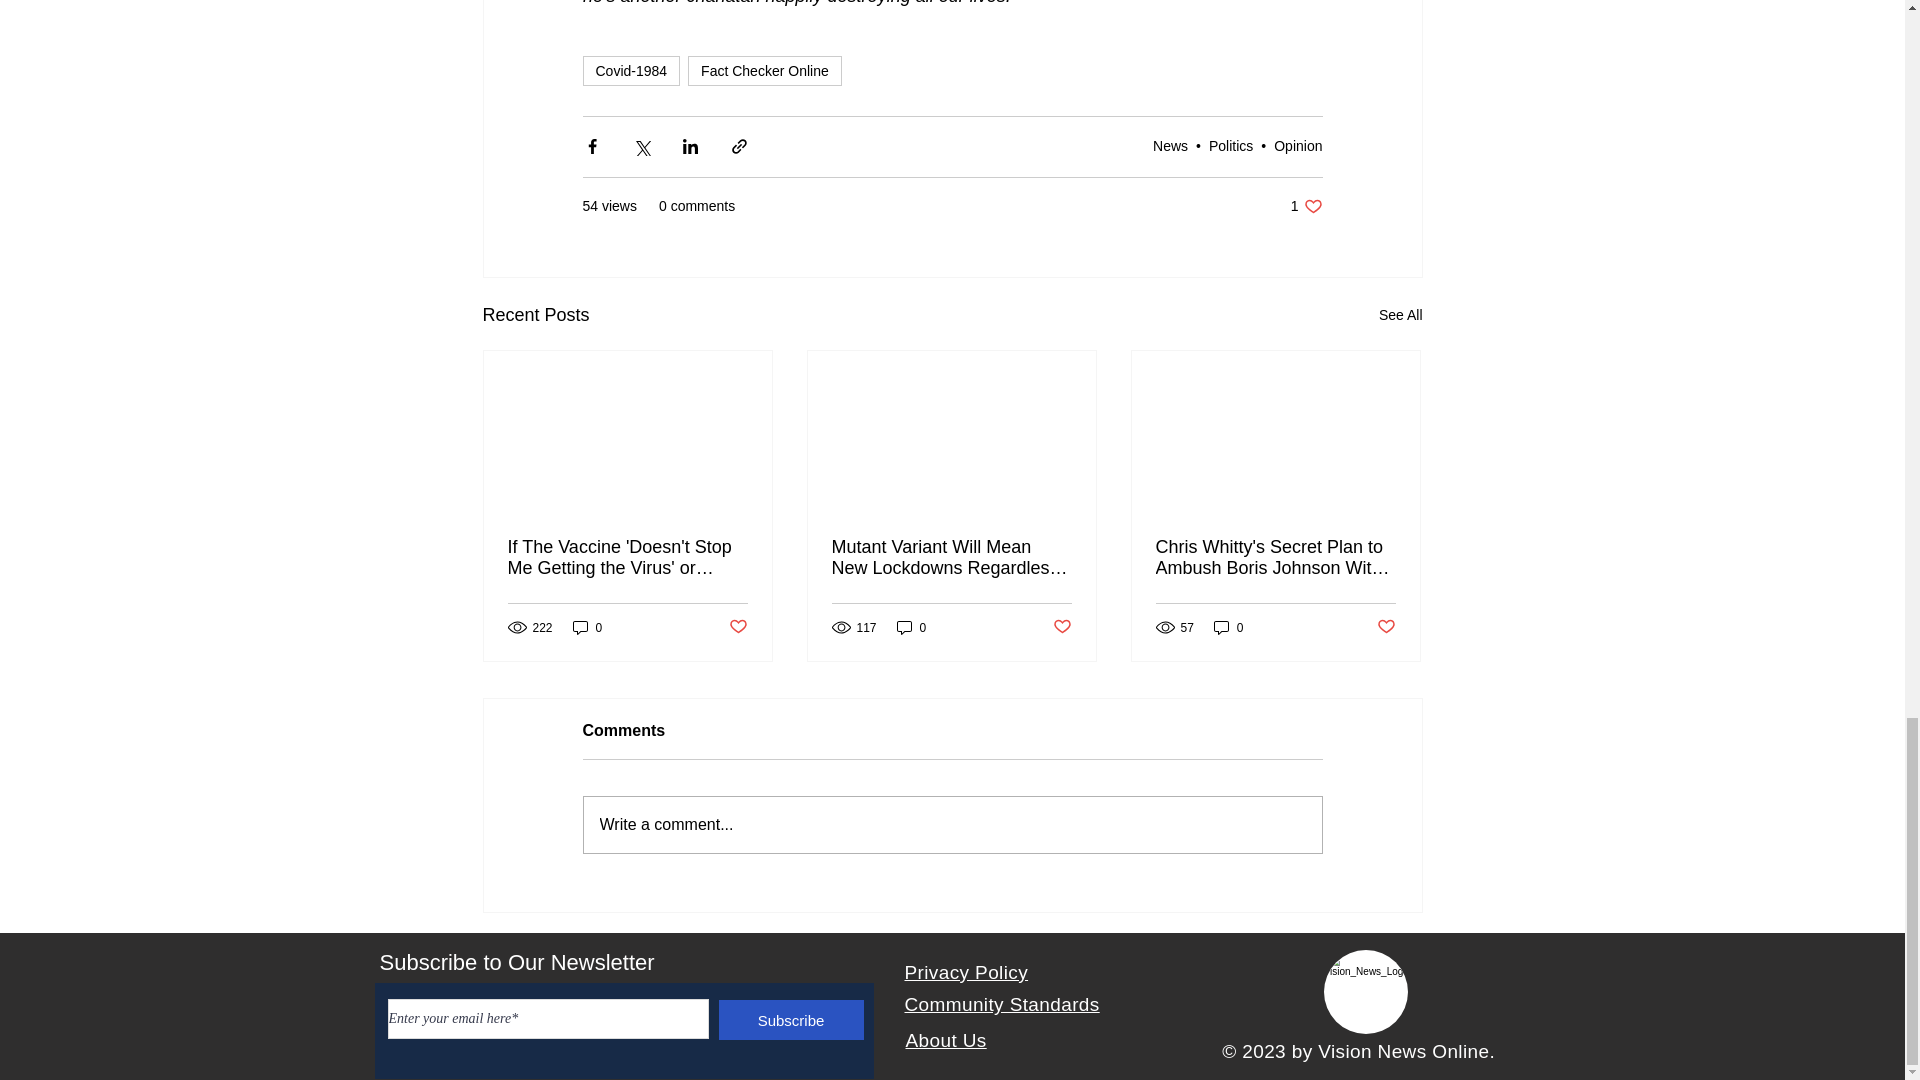 The width and height of the screenshot is (1920, 1080). I want to click on Post not marked as liked, so click(1306, 206).